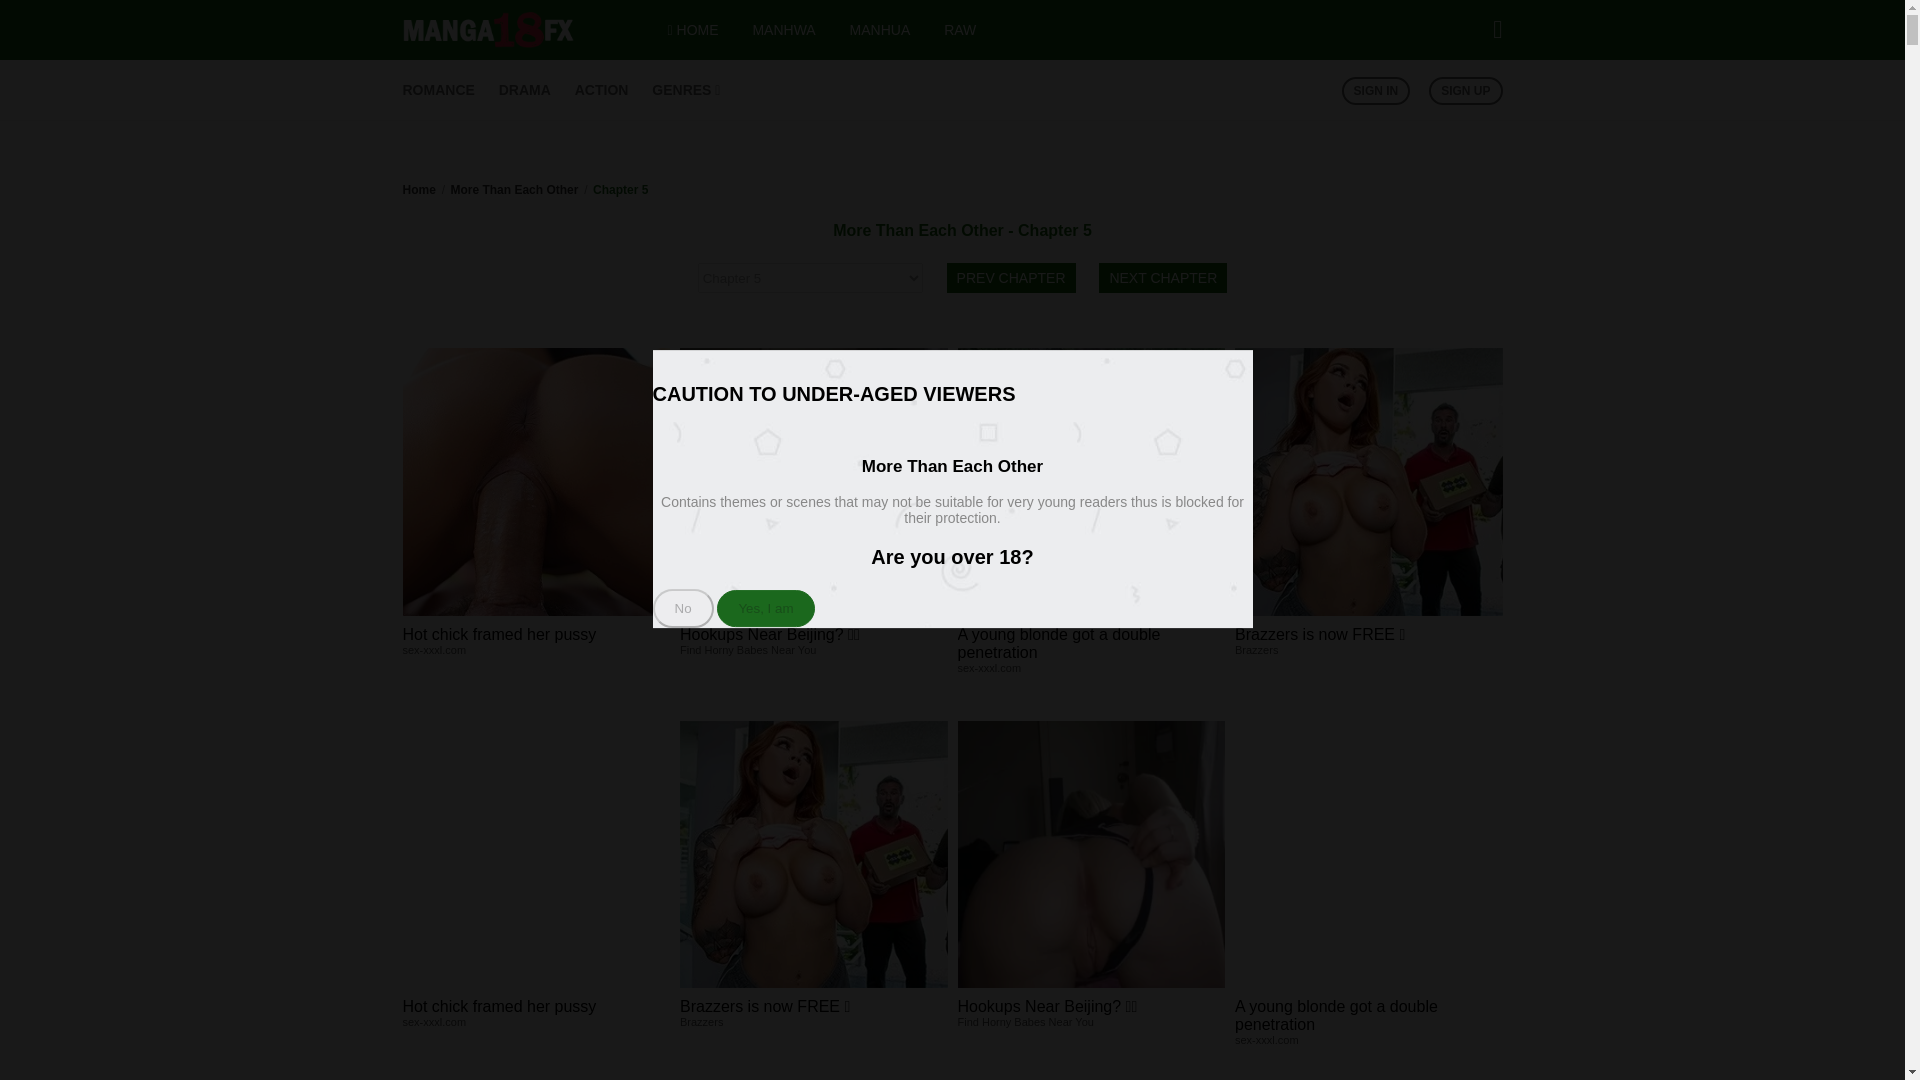 This screenshot has width=1920, height=1080. Describe the element at coordinates (880, 29) in the screenshot. I see `MANHUA` at that location.